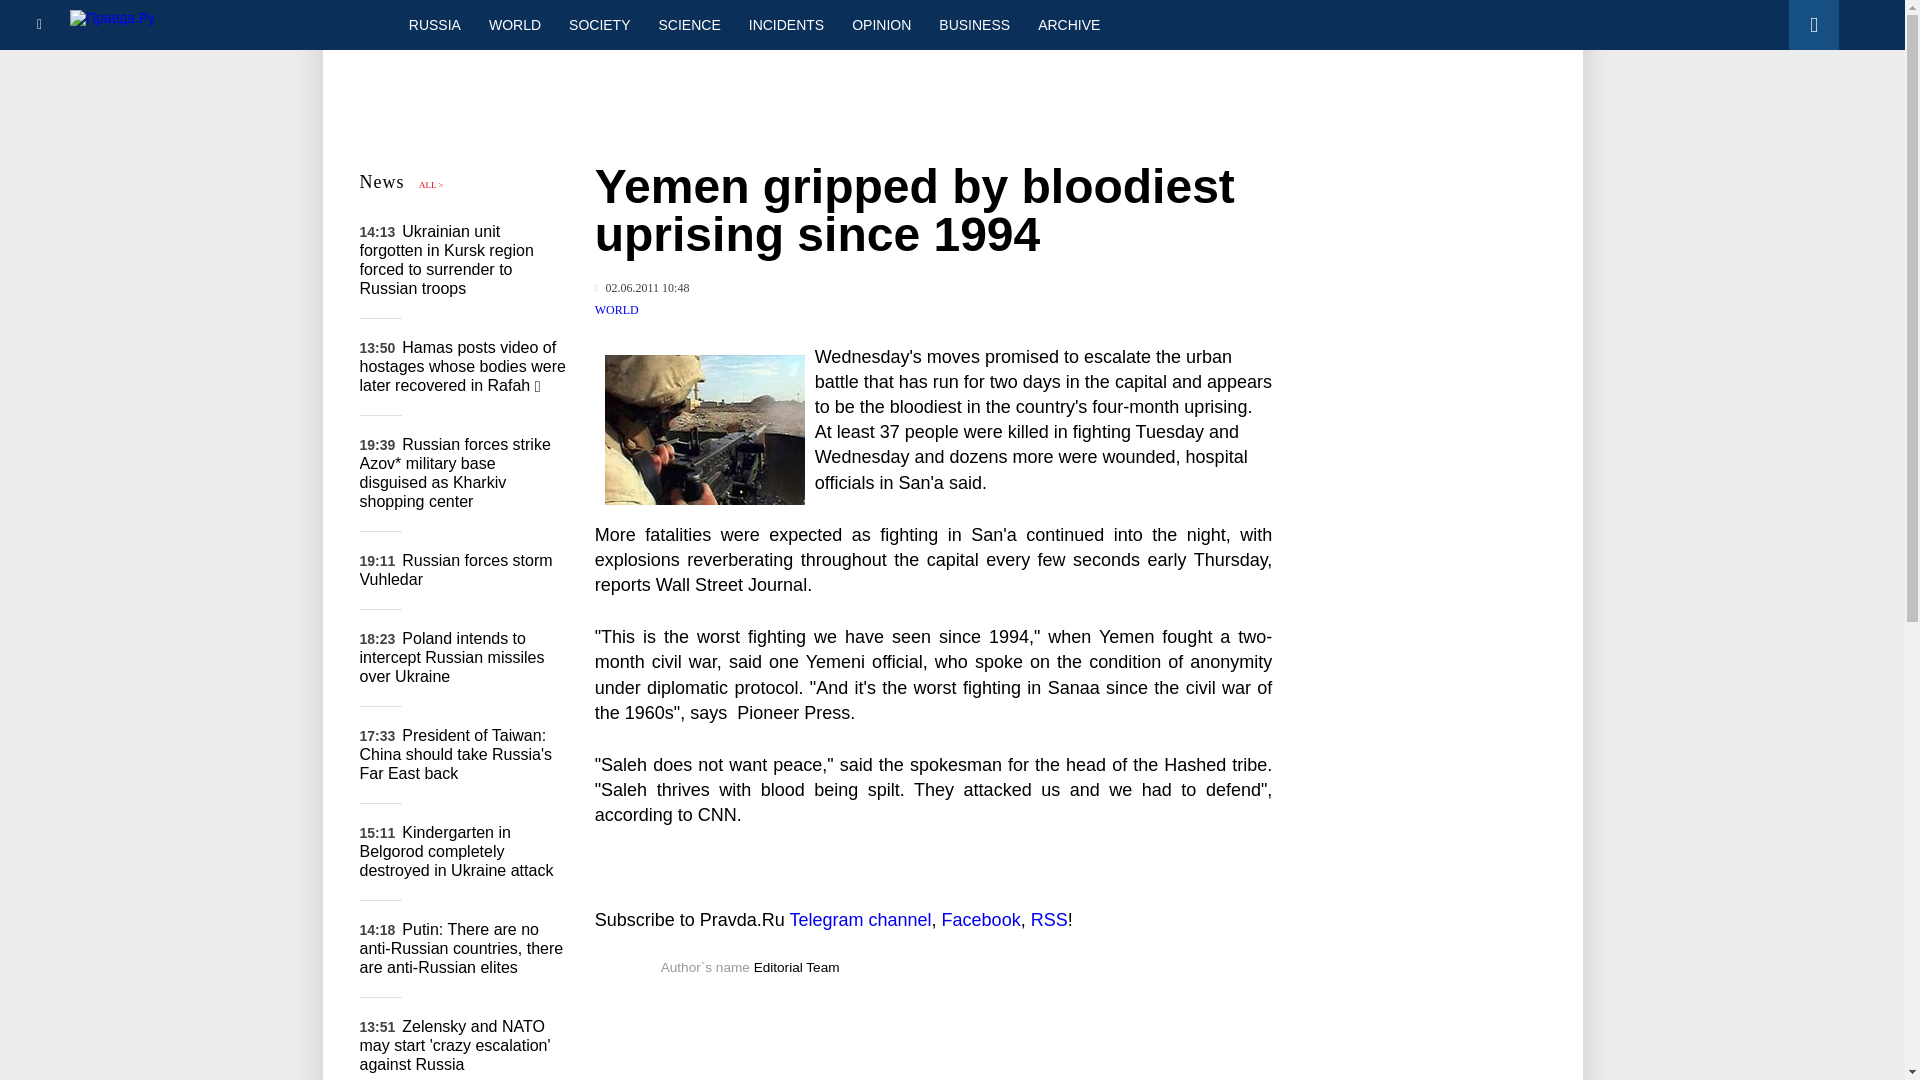 Image resolution: width=1920 pixels, height=1080 pixels. What do you see at coordinates (434, 24) in the screenshot?
I see `RUSSIA` at bounding box center [434, 24].